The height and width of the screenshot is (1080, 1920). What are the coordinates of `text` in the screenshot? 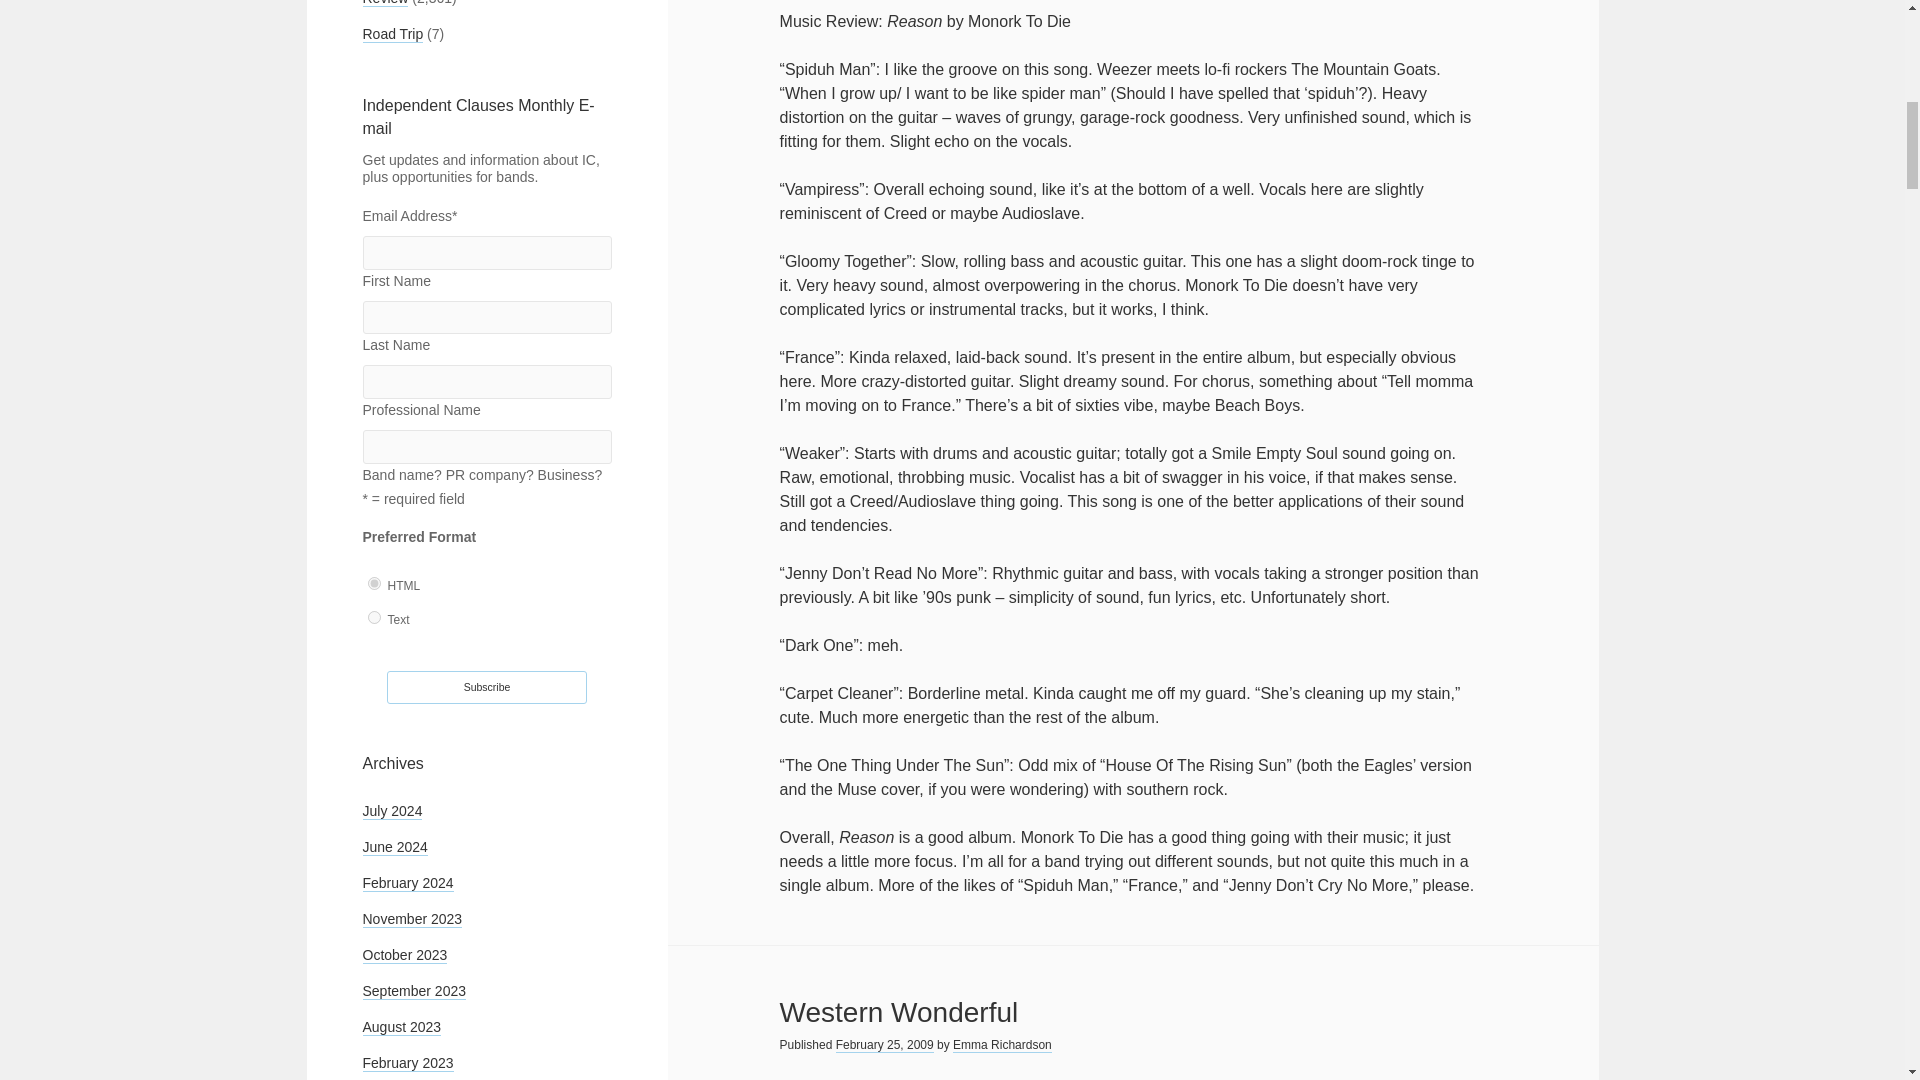 It's located at (374, 618).